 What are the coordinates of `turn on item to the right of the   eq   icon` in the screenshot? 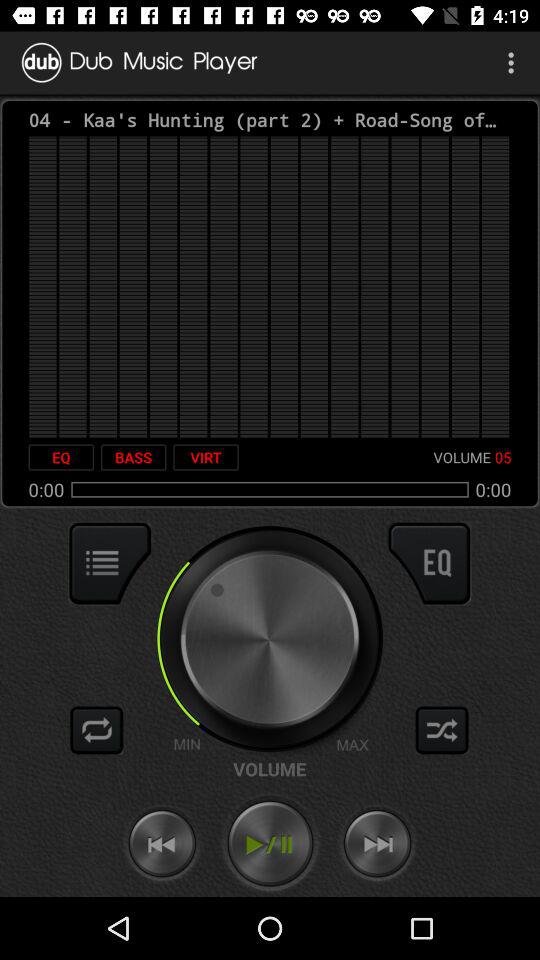 It's located at (133, 457).